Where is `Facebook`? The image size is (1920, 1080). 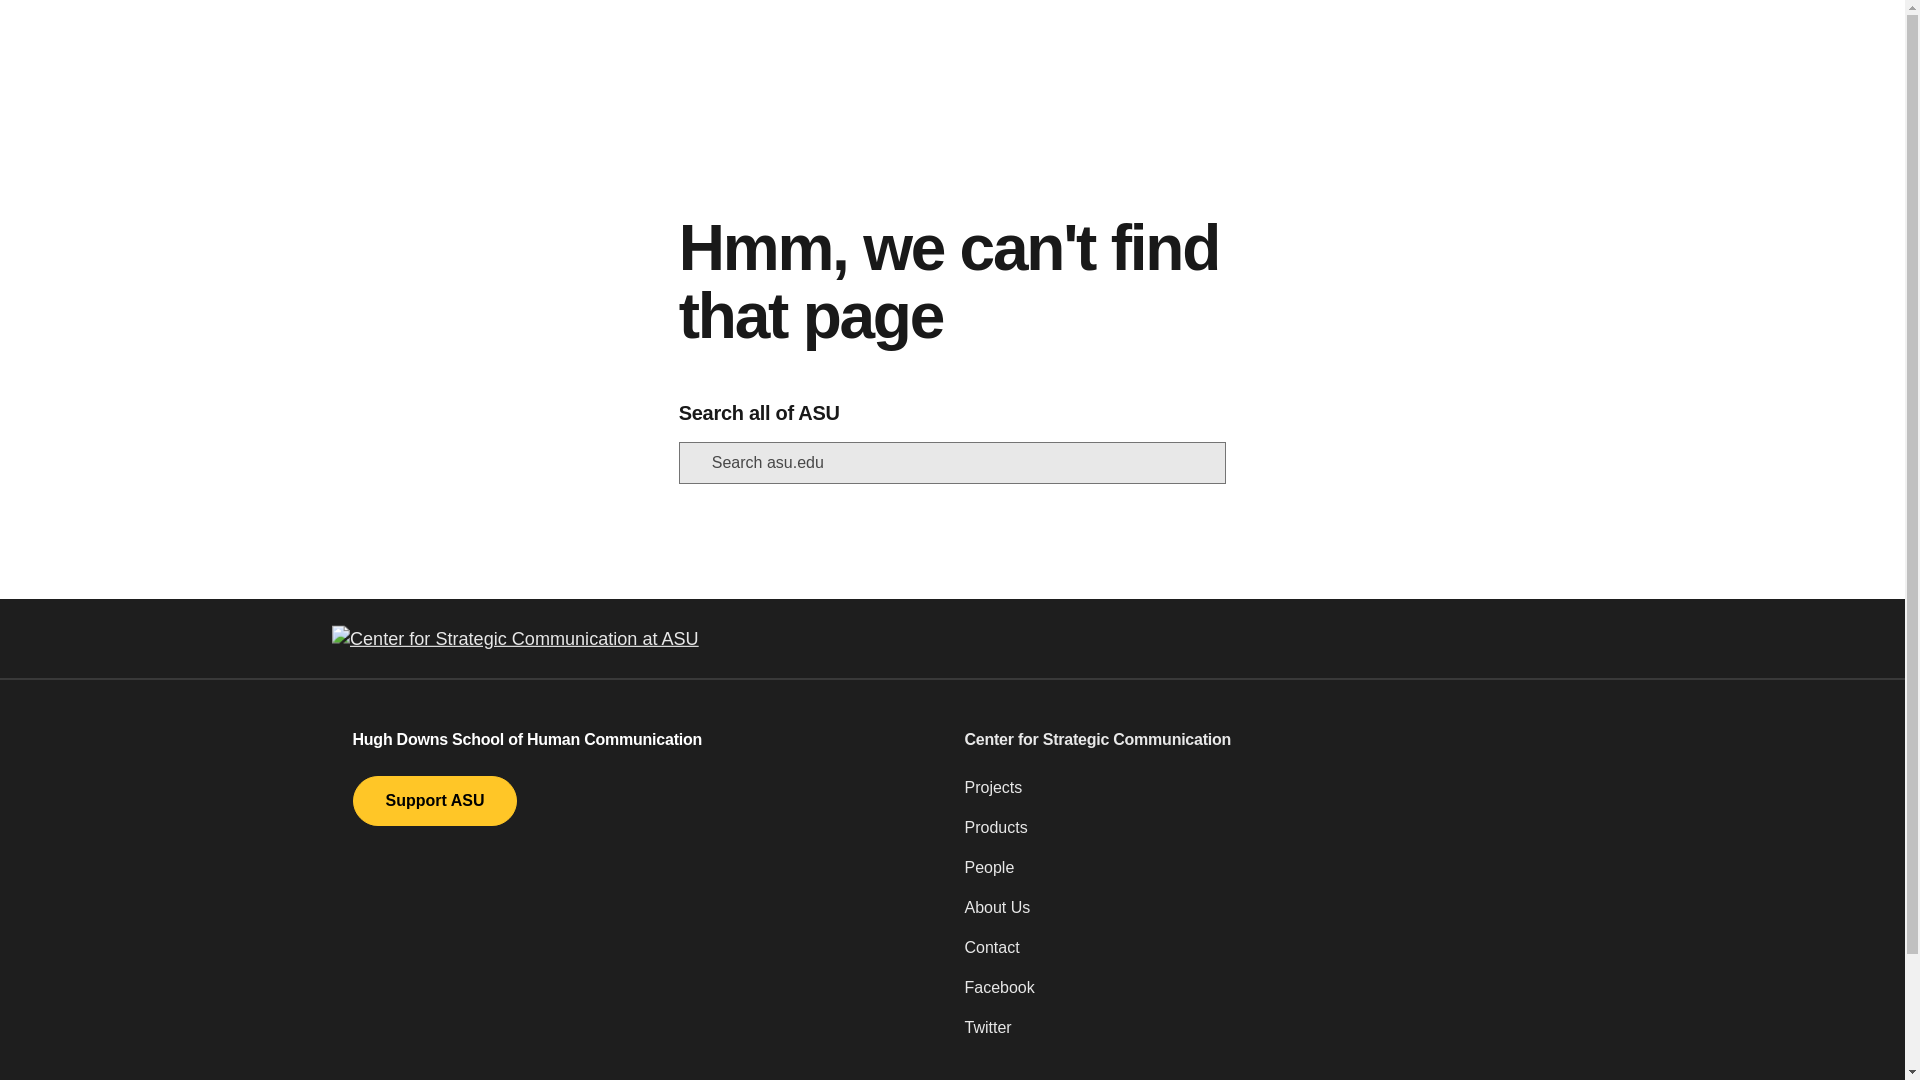
Facebook is located at coordinates (1257, 996).